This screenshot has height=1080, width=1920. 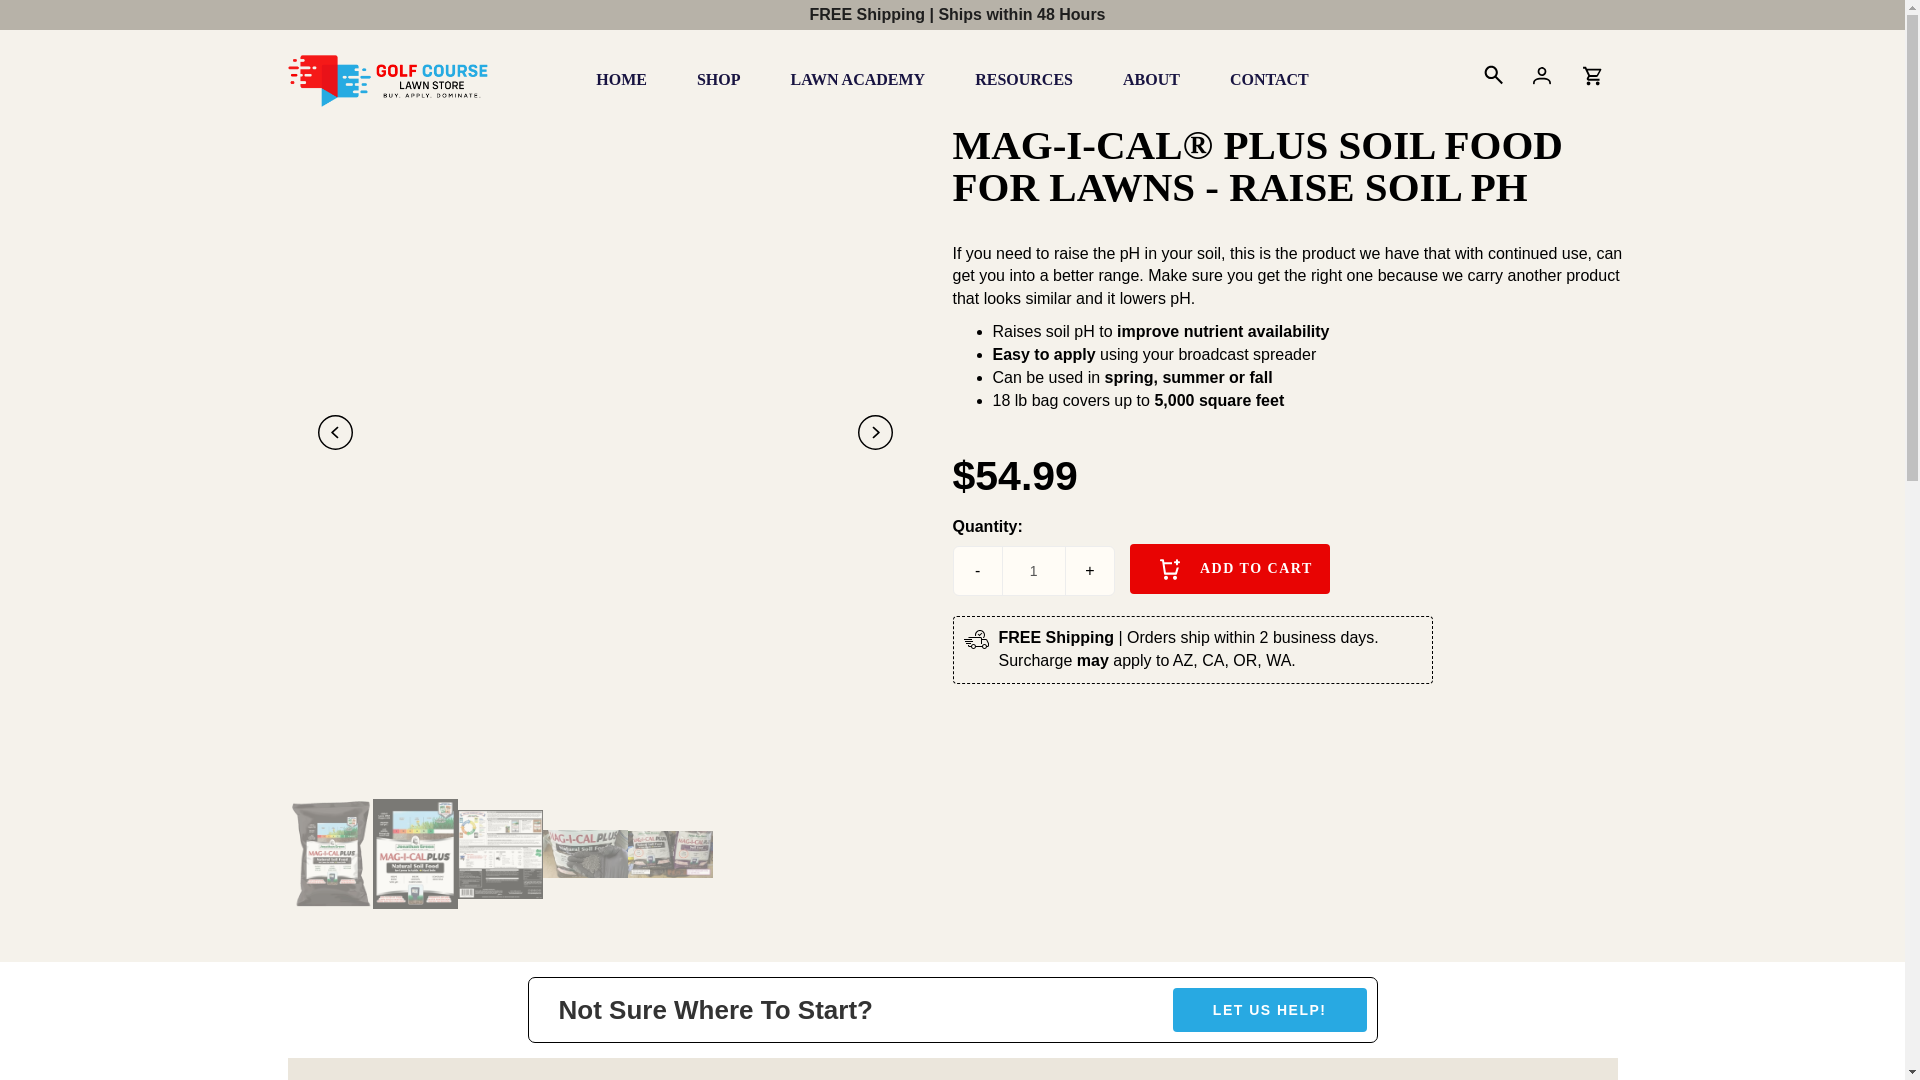 What do you see at coordinates (1024, 79) in the screenshot?
I see `RESOURCES` at bounding box center [1024, 79].